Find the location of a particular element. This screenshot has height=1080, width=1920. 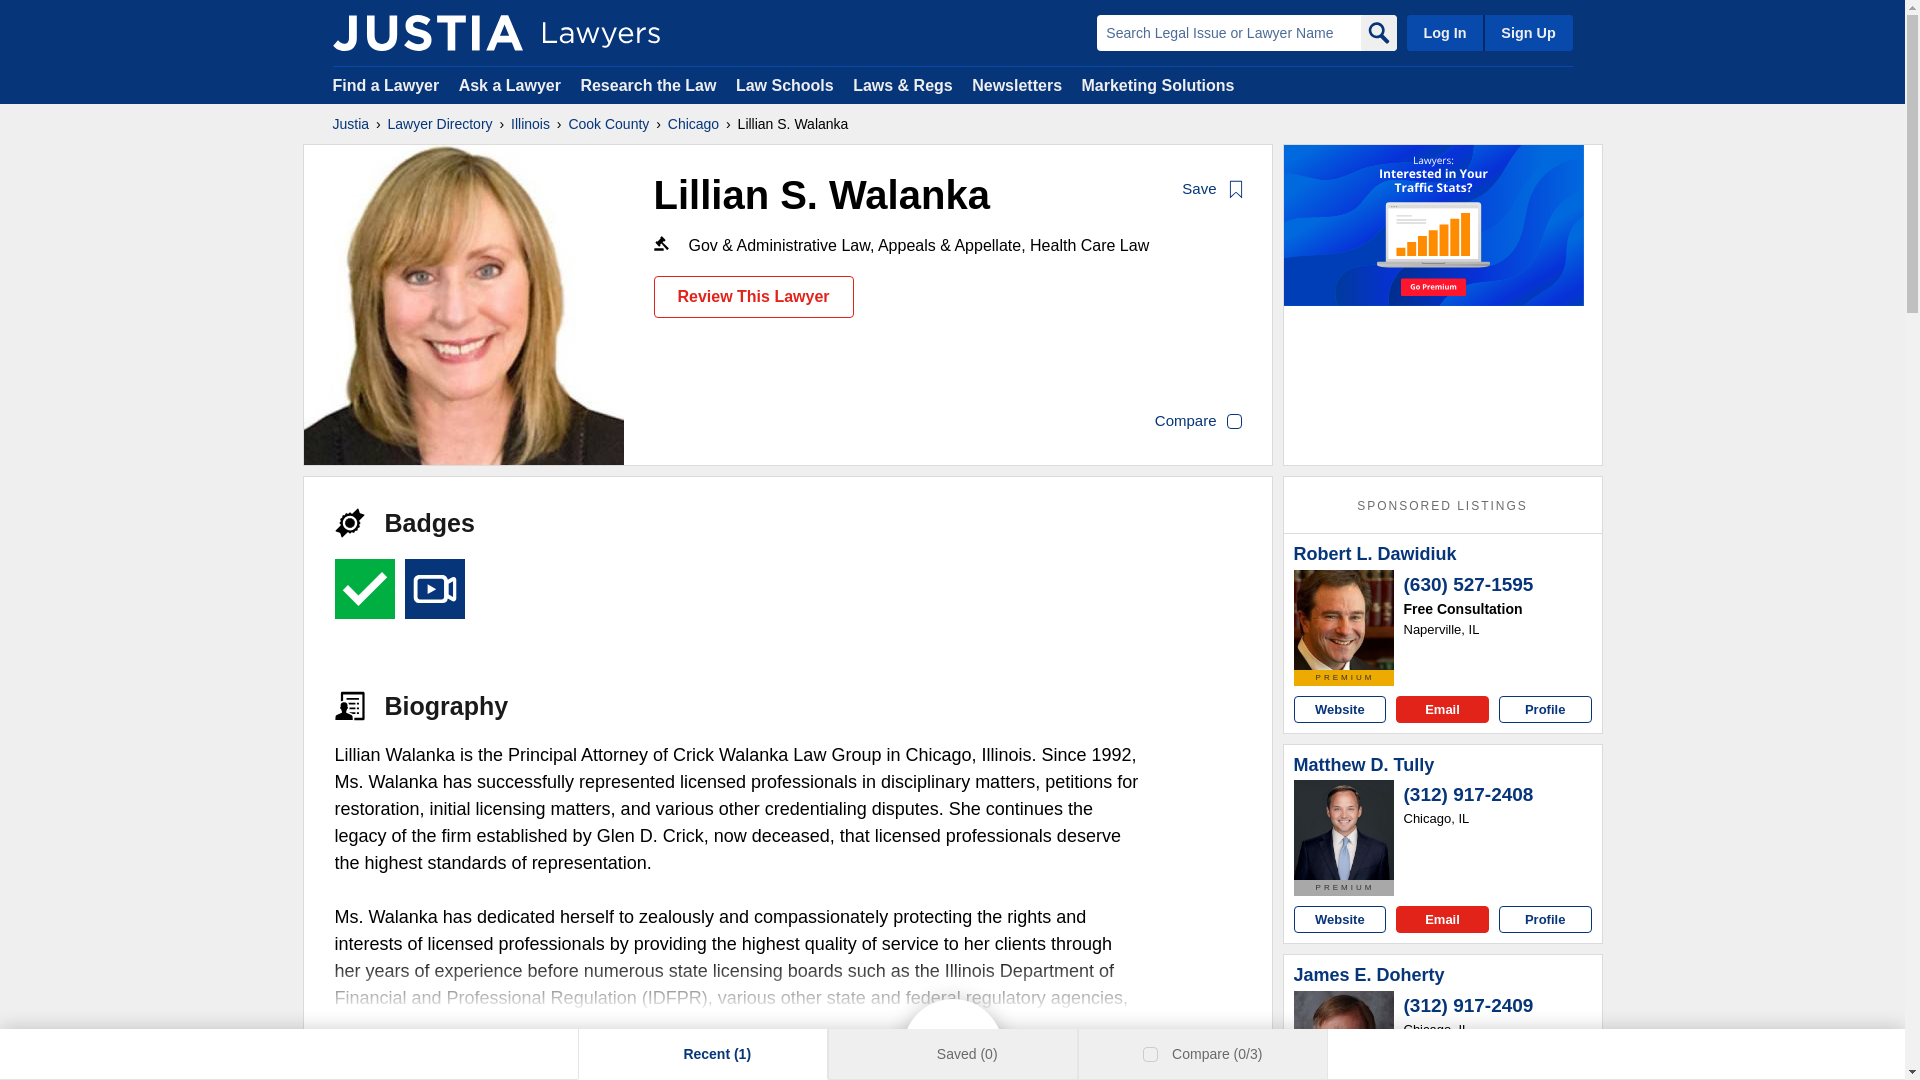

Lawyer Directory is located at coordinates (440, 124).